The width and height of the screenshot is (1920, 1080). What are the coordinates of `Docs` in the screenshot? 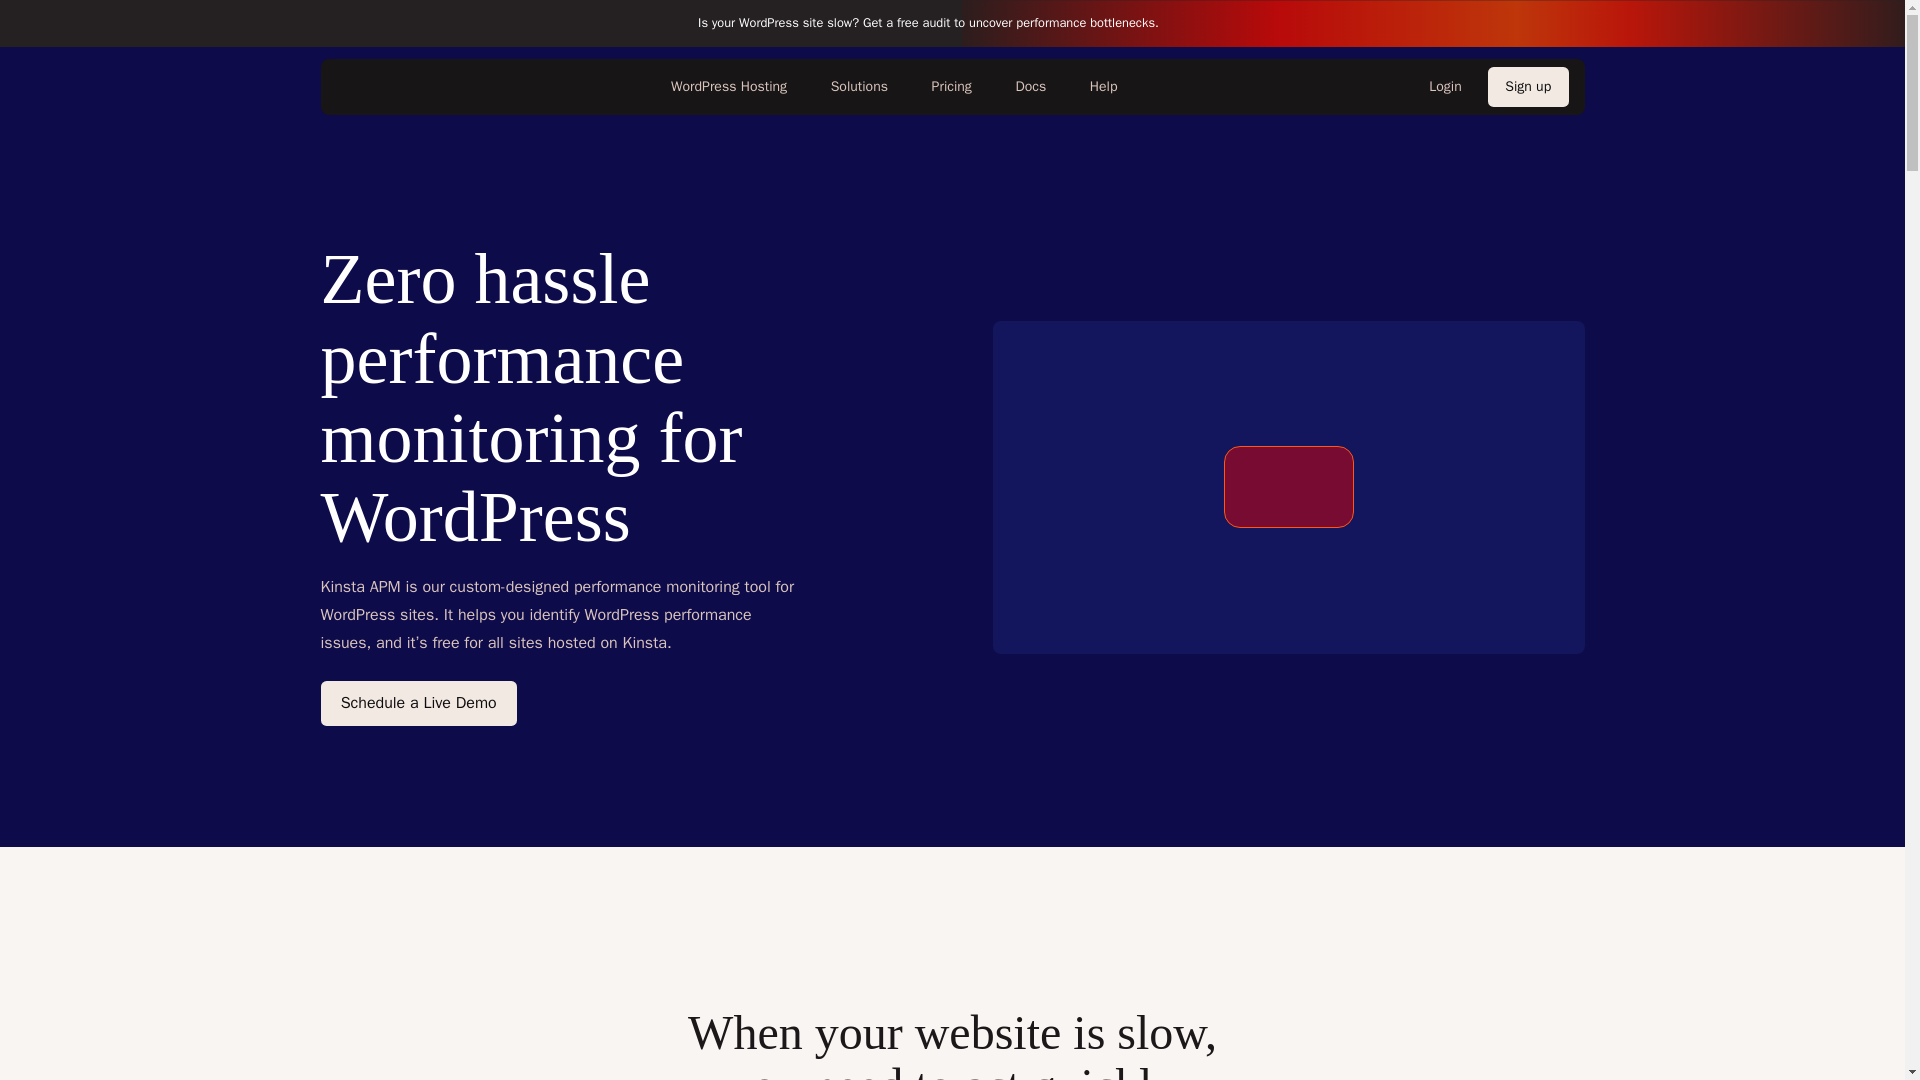 It's located at (1030, 86).